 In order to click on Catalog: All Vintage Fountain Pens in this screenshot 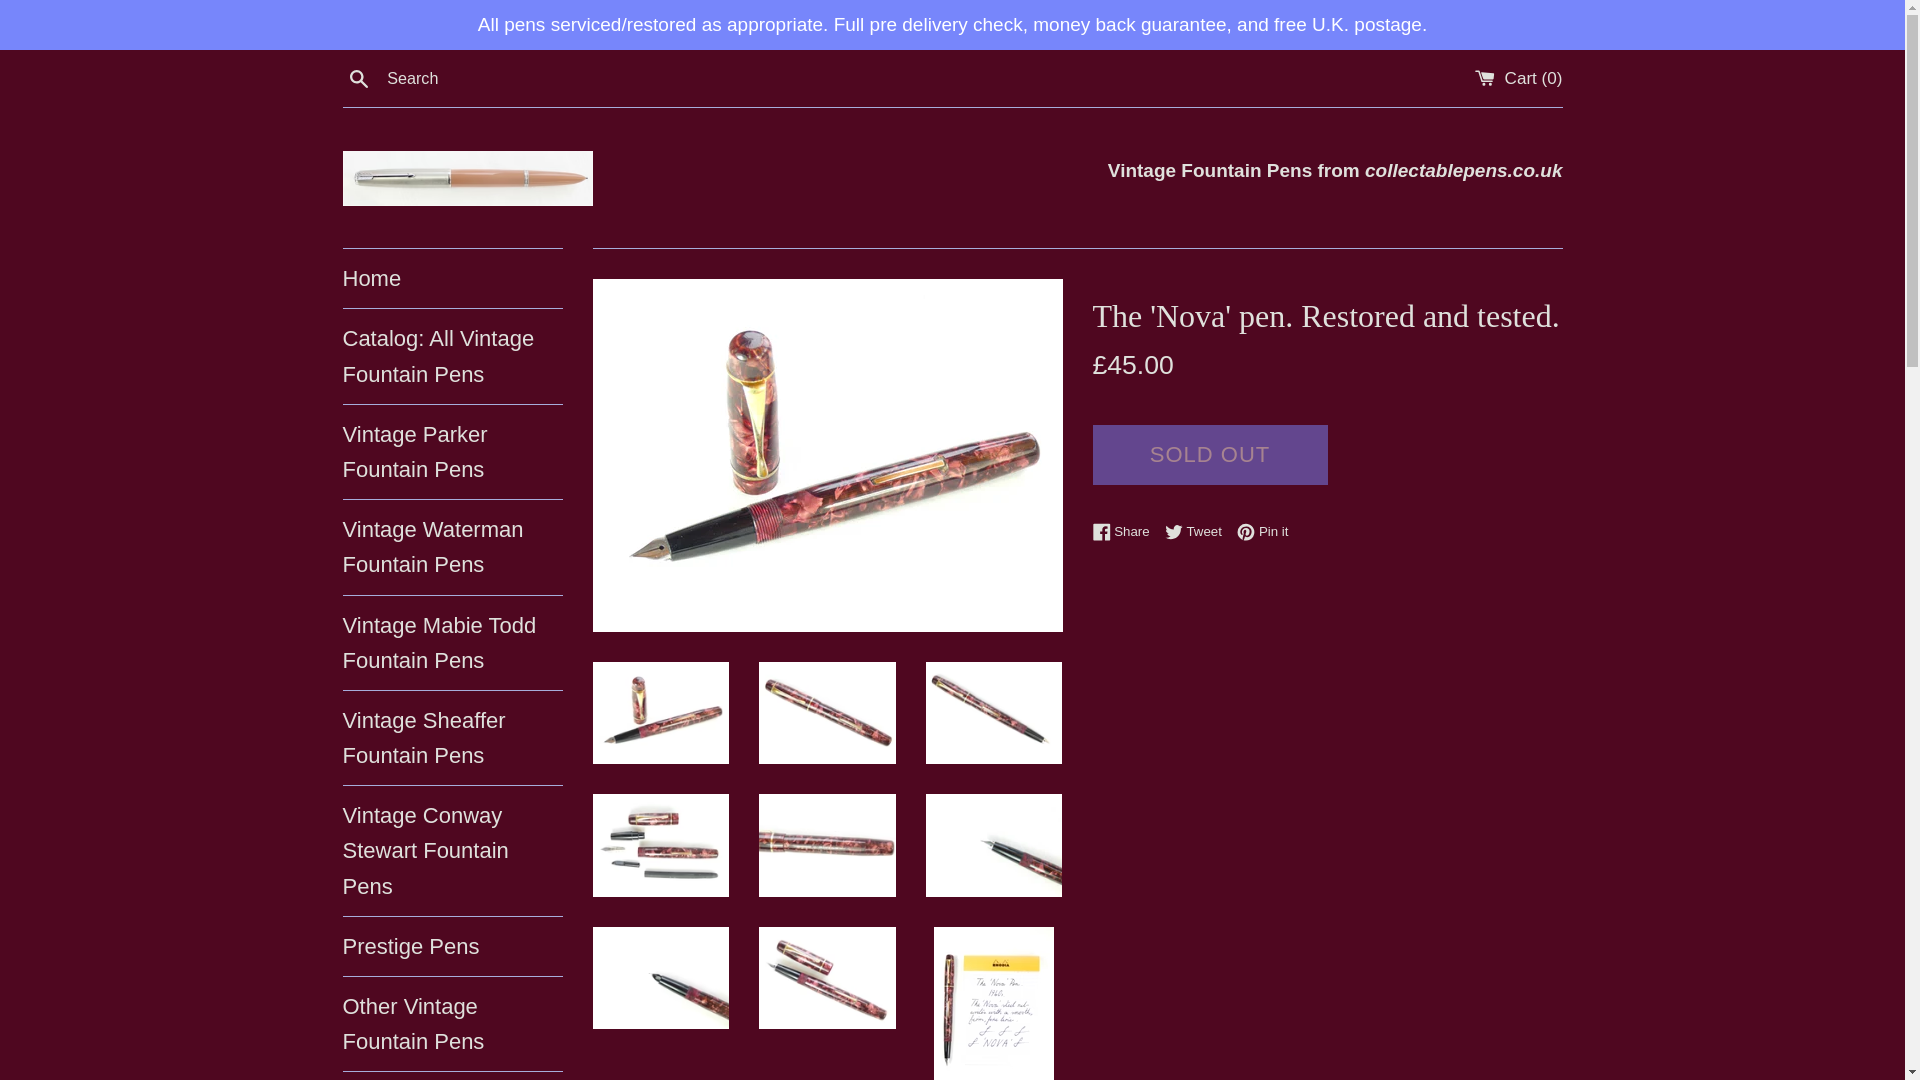, I will do `click(452, 355)`.